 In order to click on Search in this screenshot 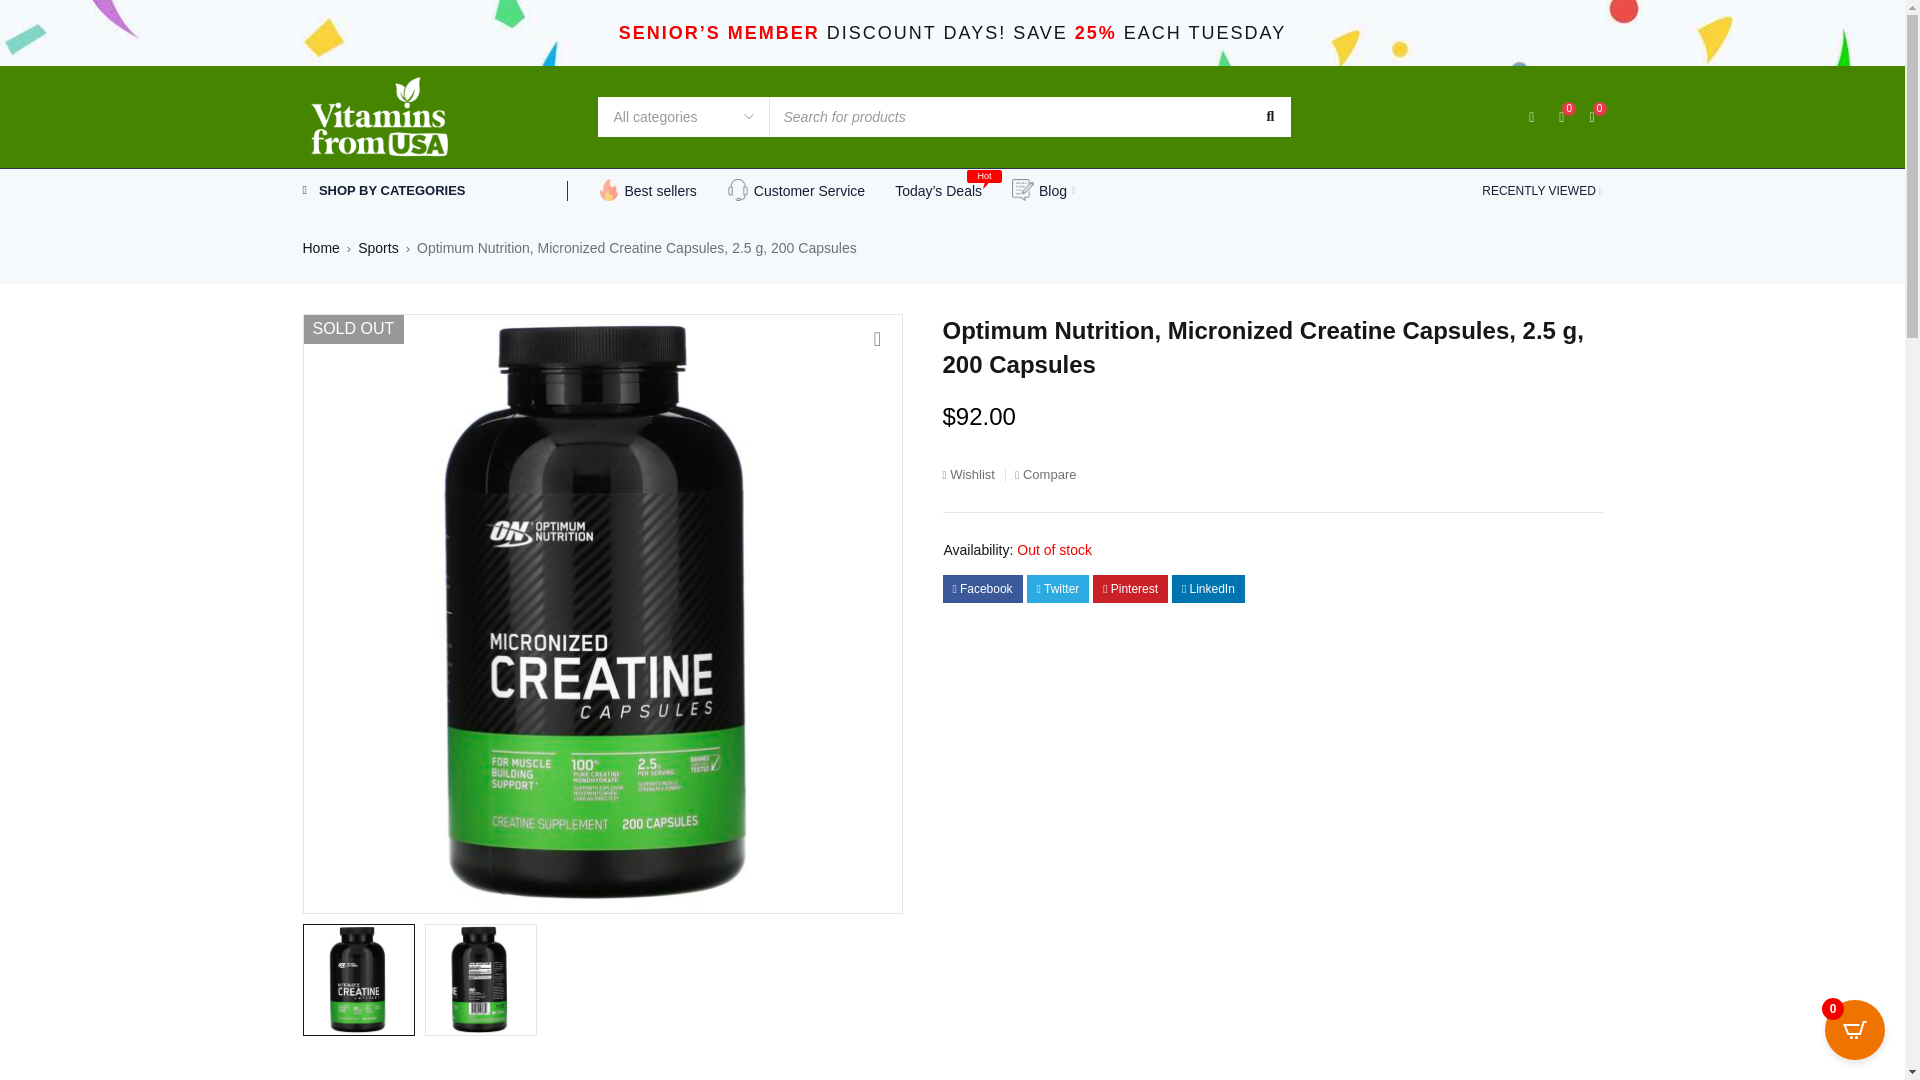, I will do `click(1269, 117)`.